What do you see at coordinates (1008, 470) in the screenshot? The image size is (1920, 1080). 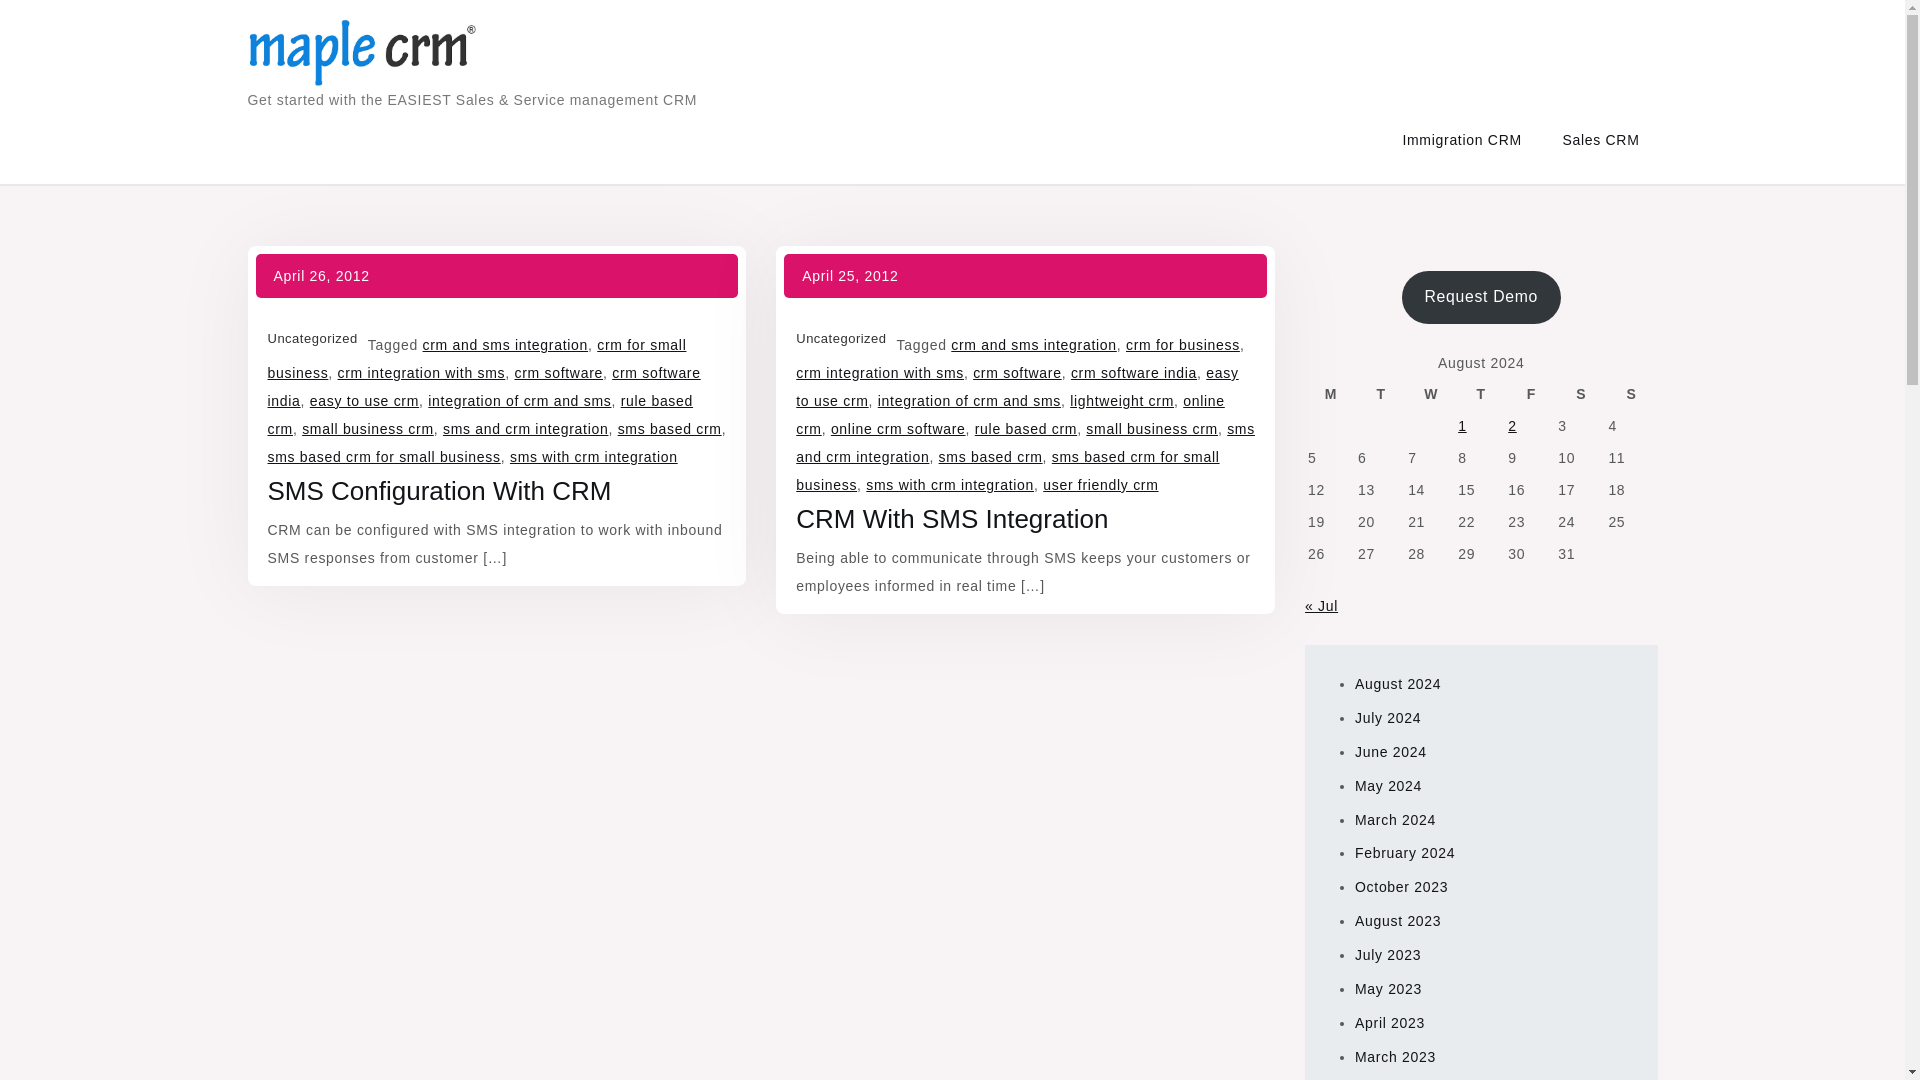 I see `sms based crm for small business` at bounding box center [1008, 470].